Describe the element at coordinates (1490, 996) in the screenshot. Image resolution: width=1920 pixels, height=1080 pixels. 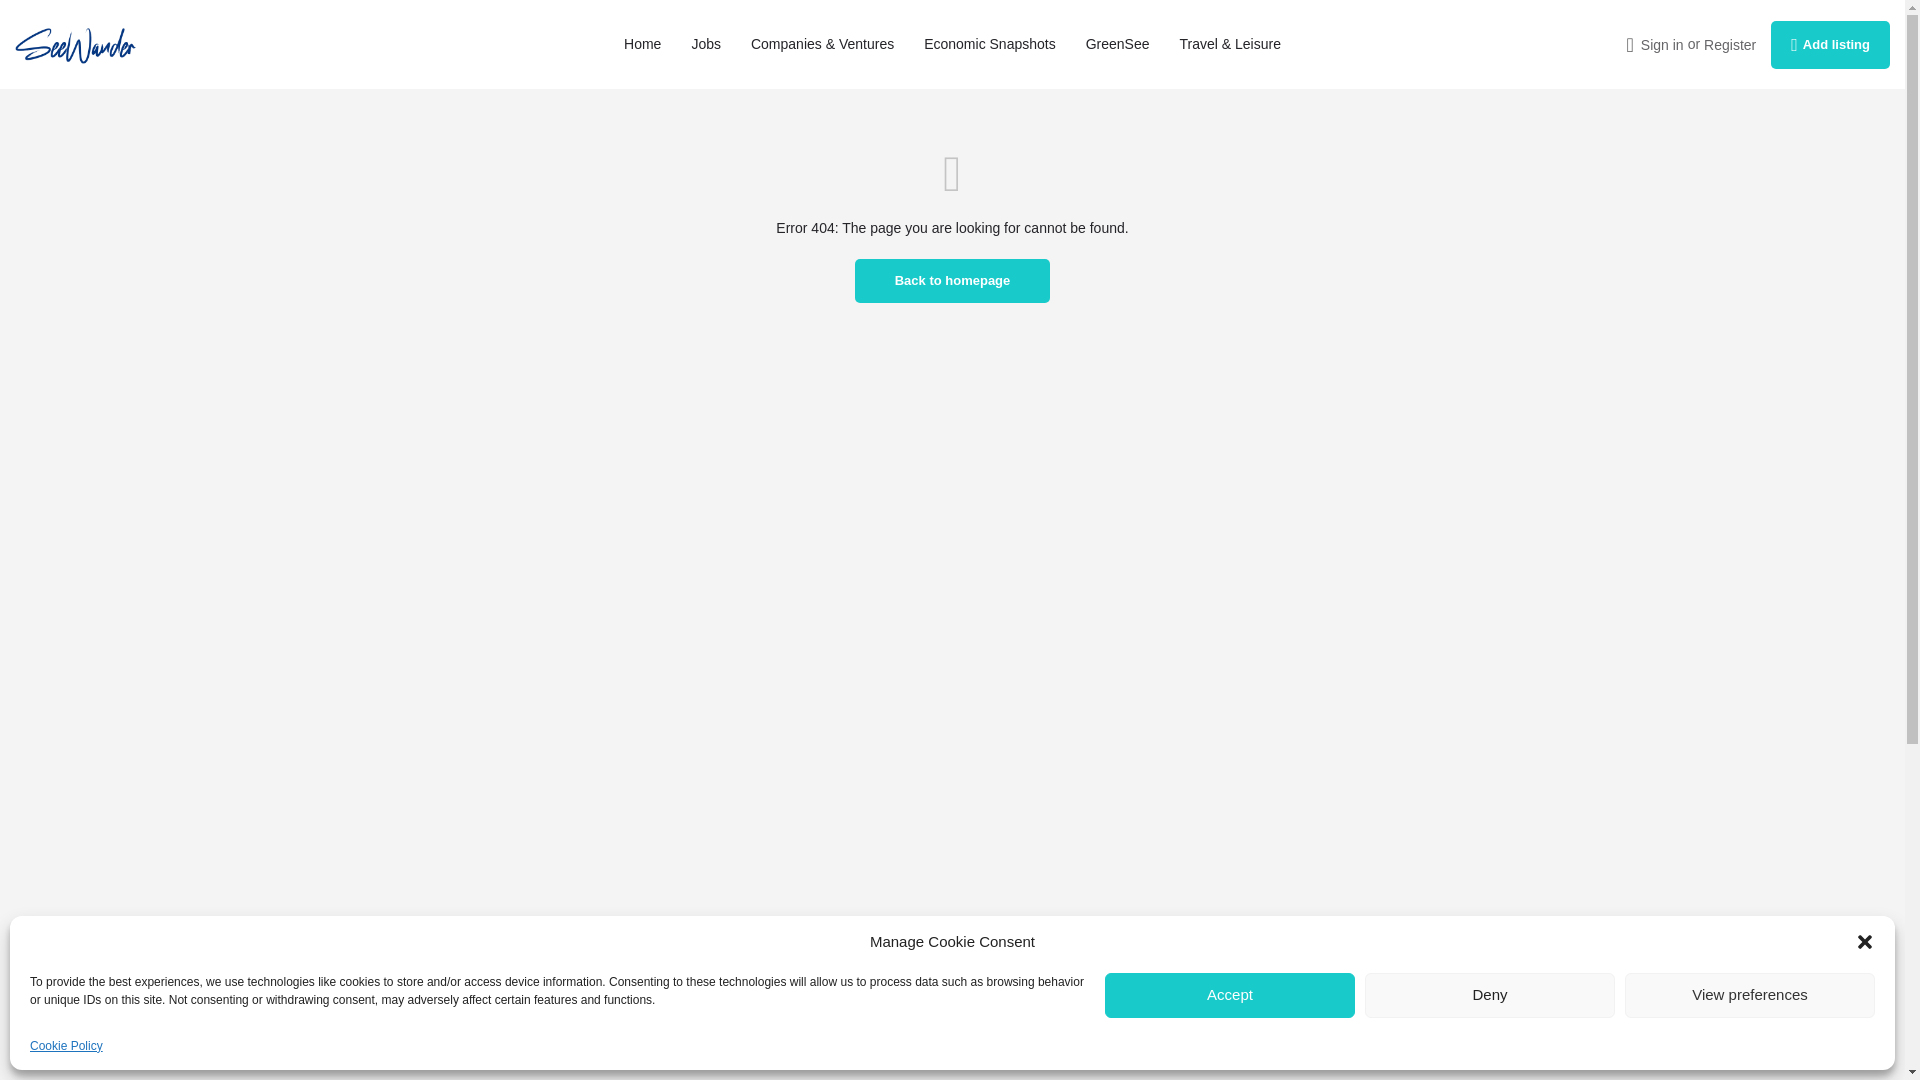
I see `Deny` at that location.